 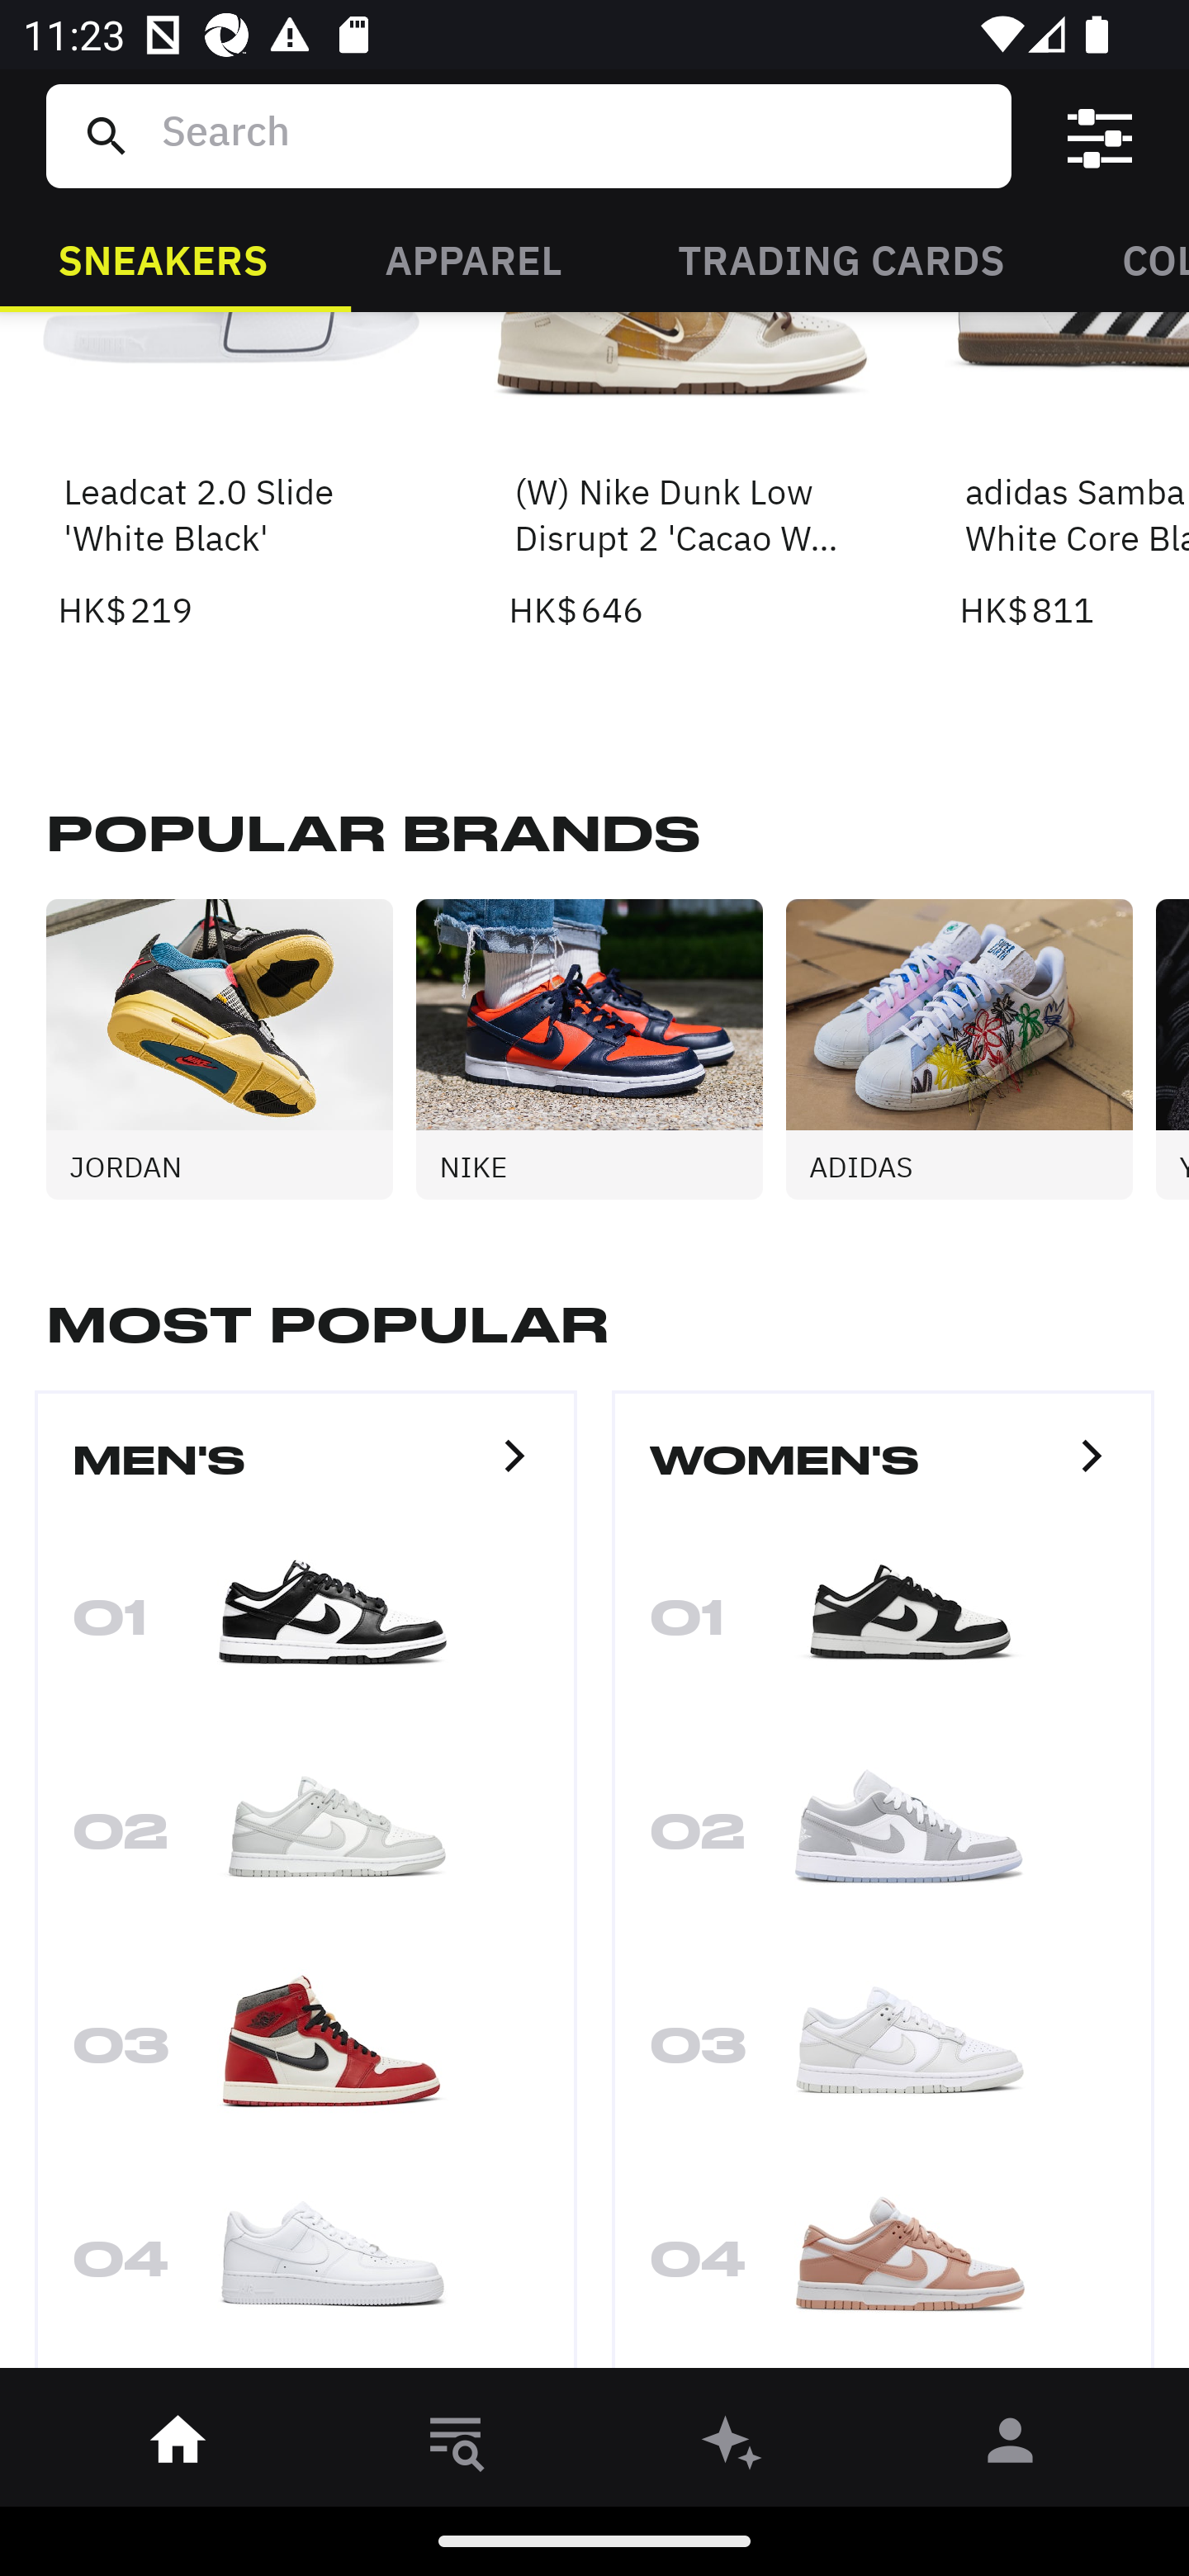 I want to click on WOMEN'S , so click(x=883, y=1473).